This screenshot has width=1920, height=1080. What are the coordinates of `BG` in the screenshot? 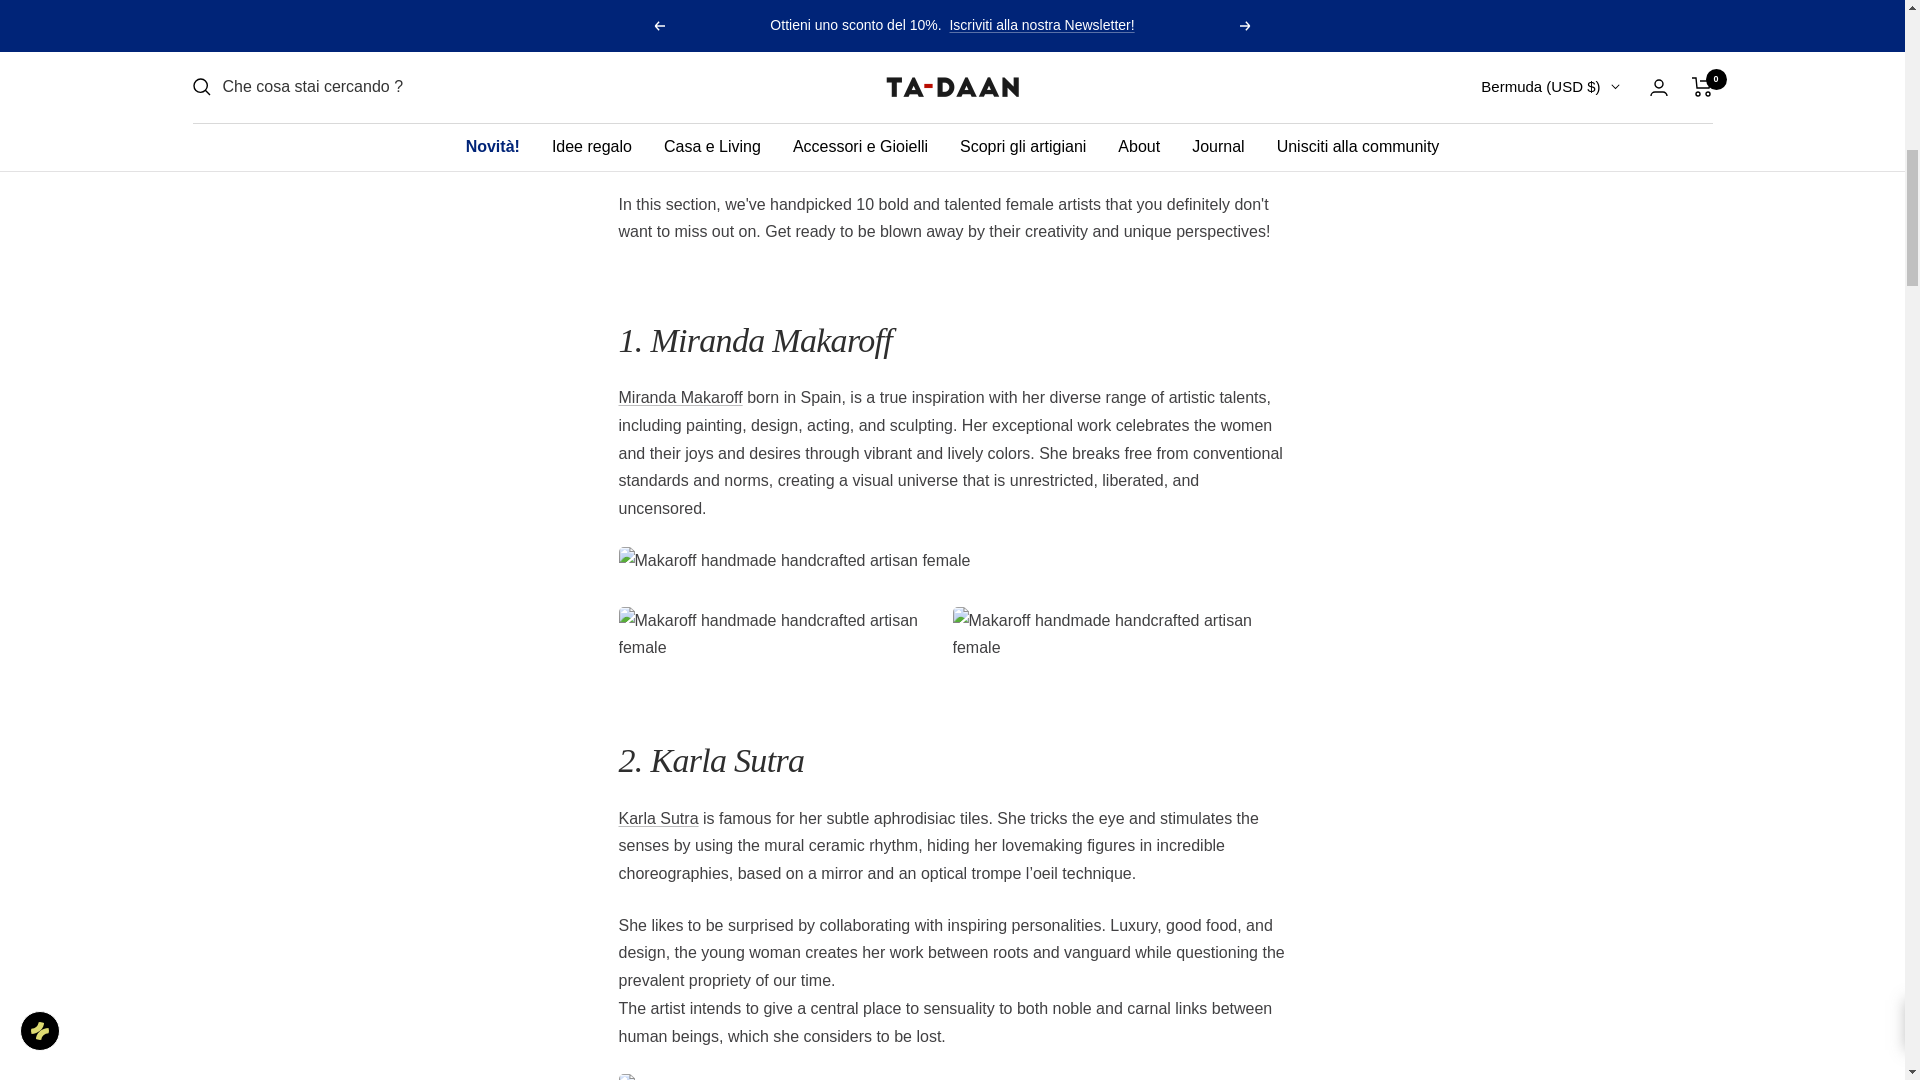 It's located at (1416, 118).